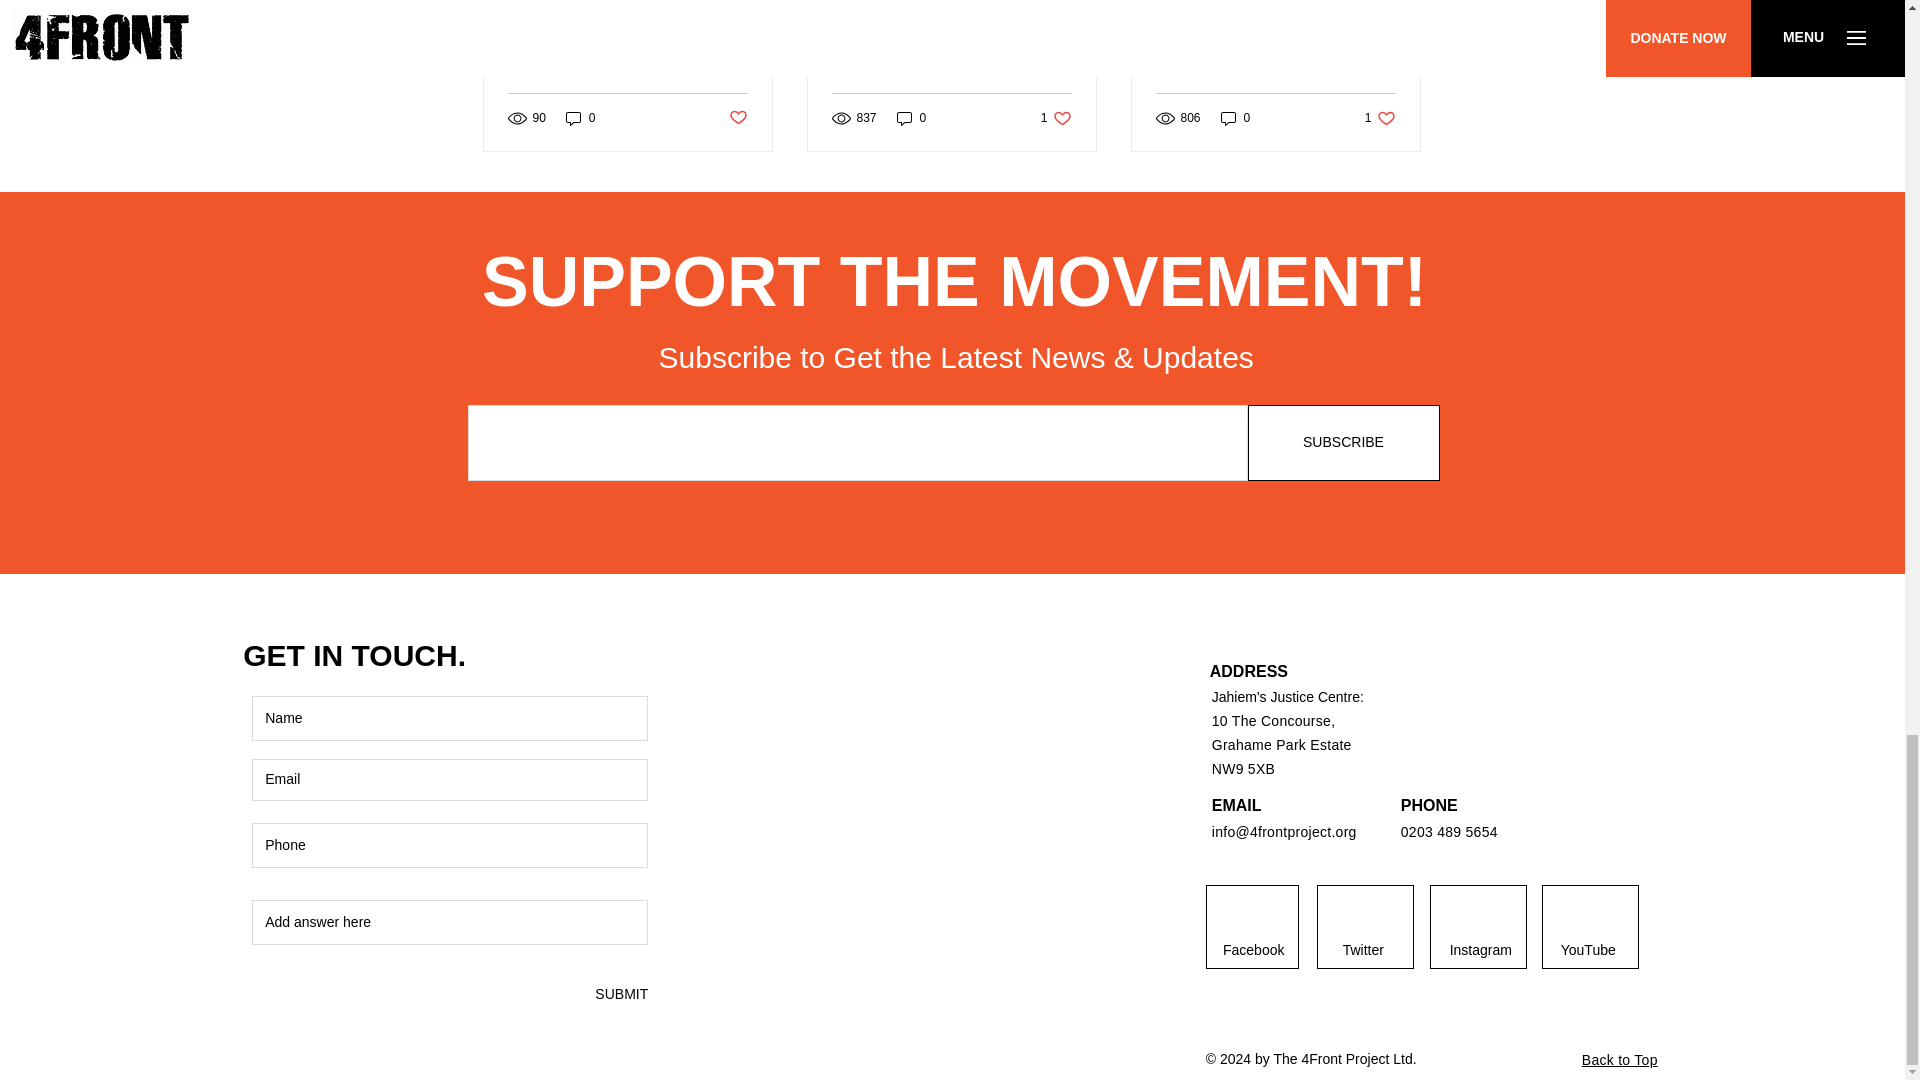 This screenshot has width=1920, height=1080. I want to click on Instagram, so click(1481, 950).